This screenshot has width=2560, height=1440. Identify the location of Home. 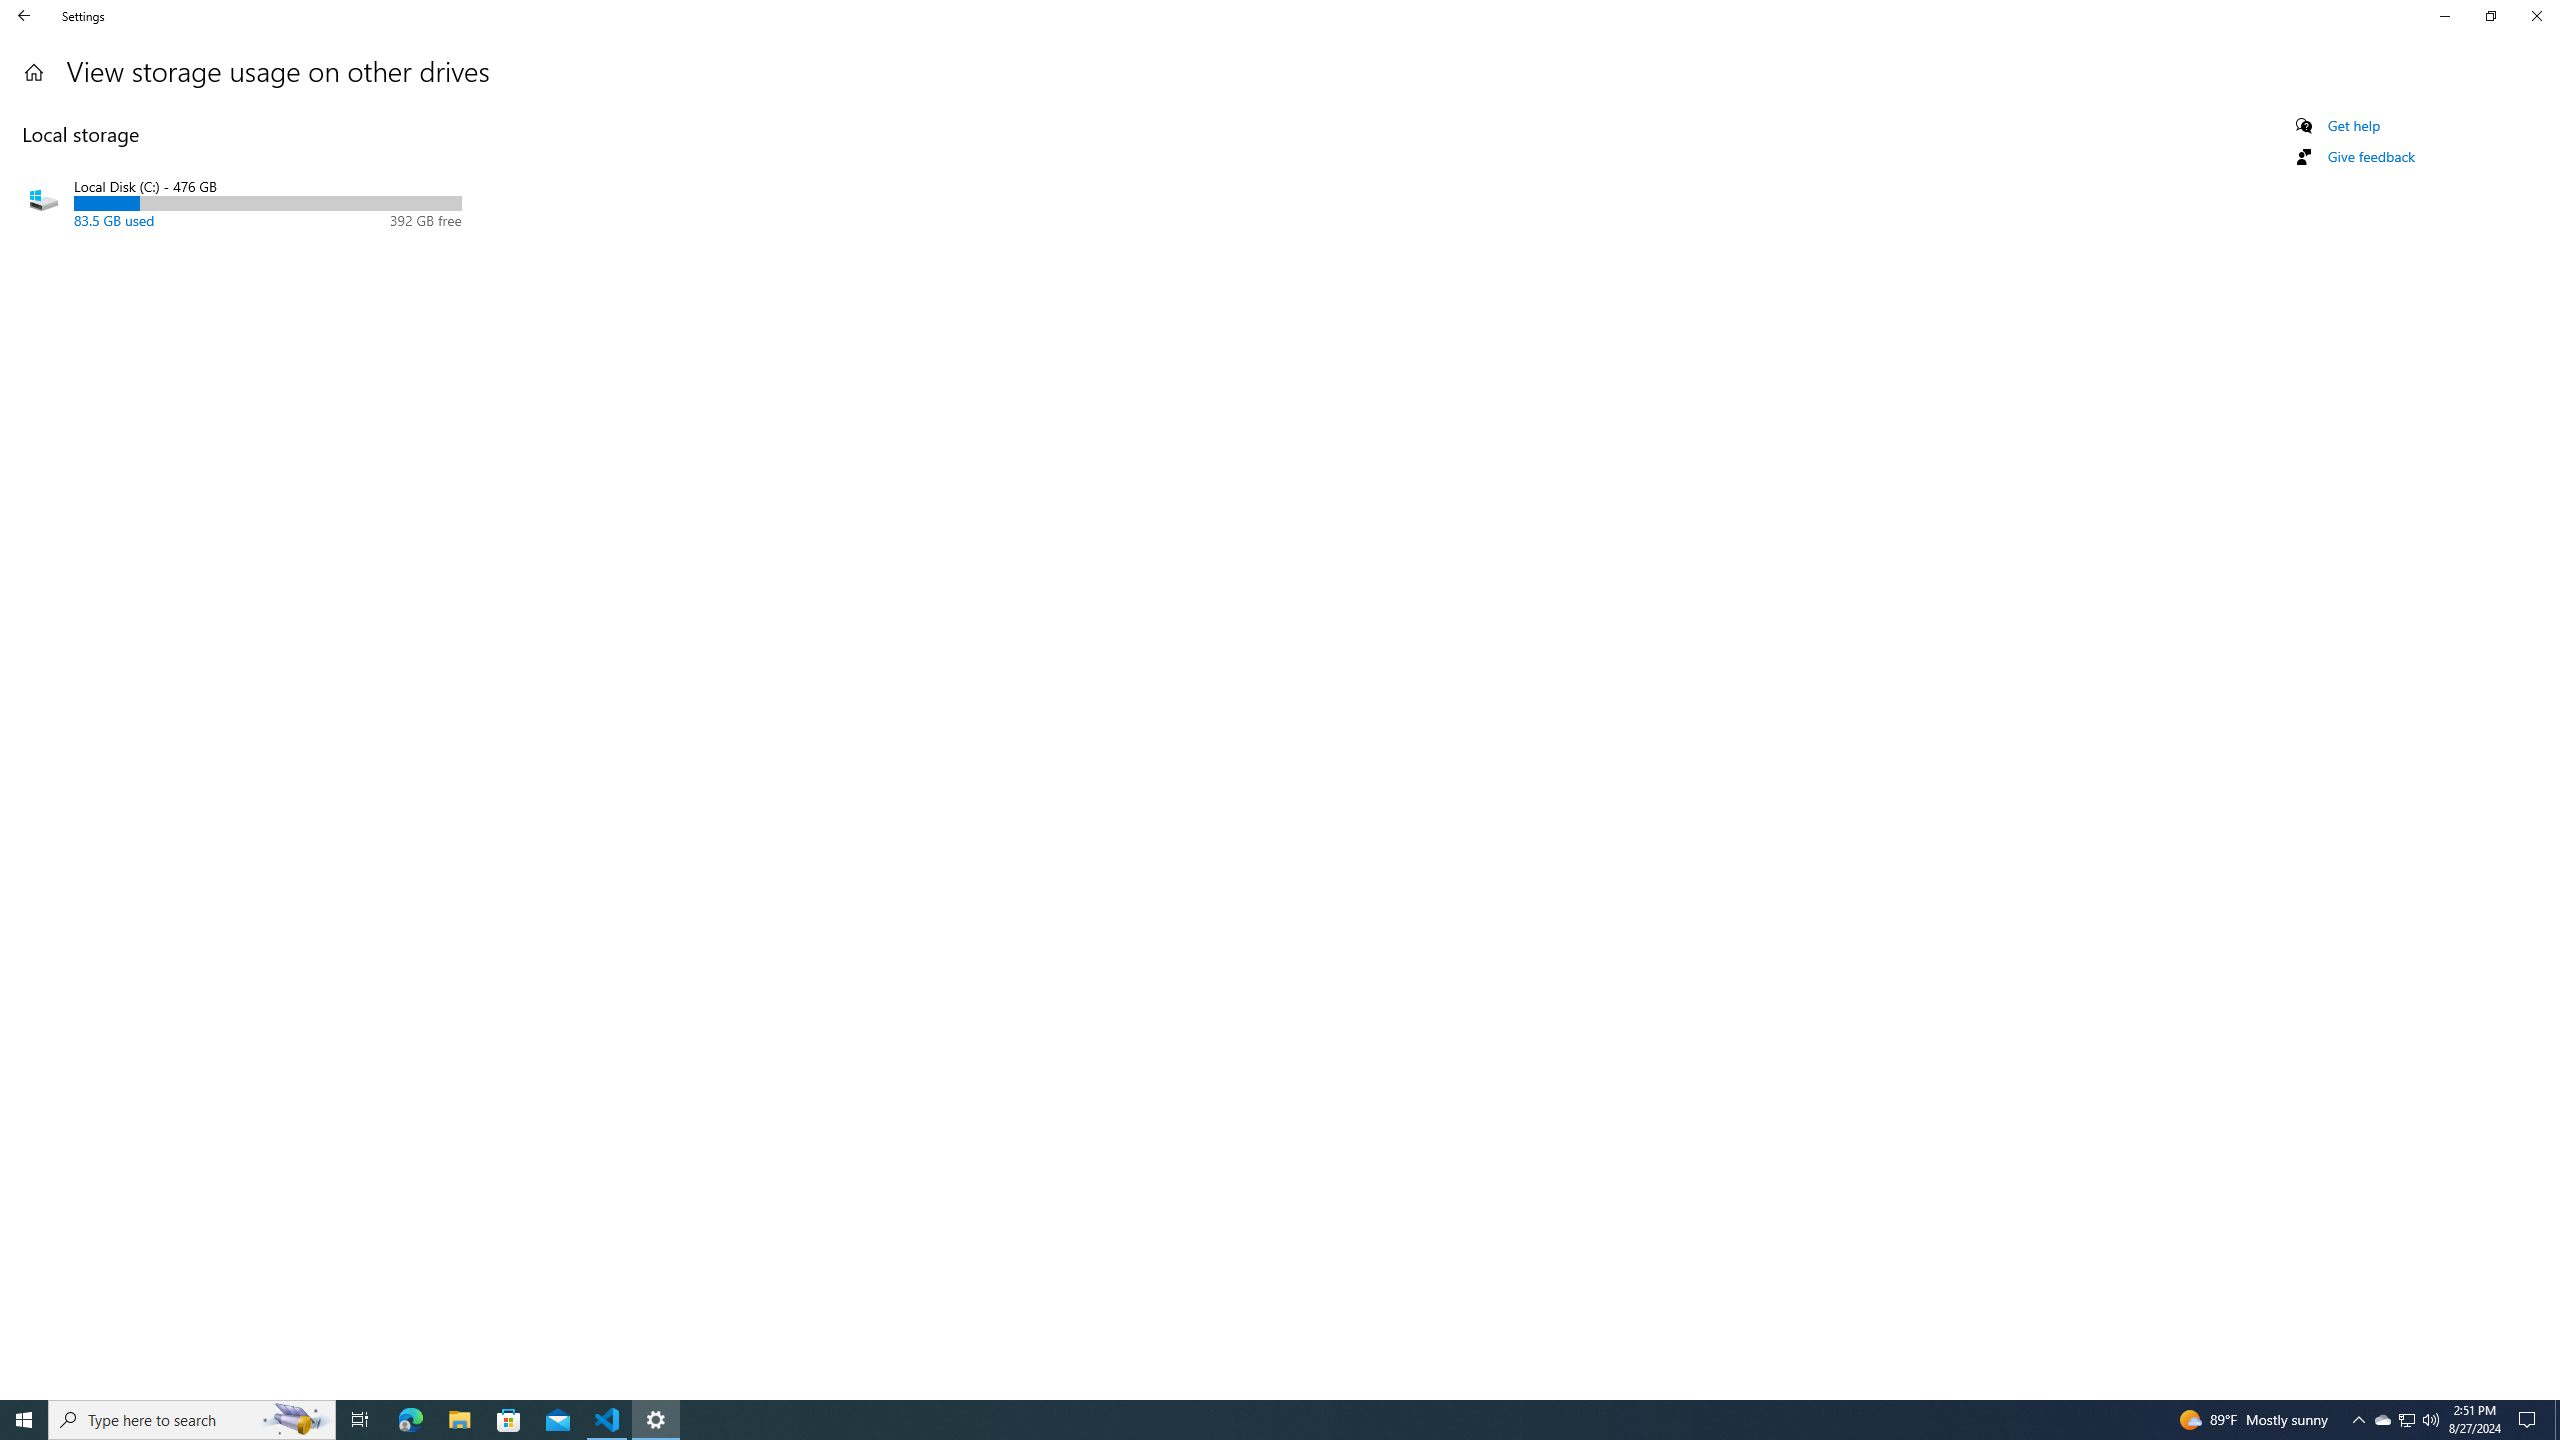
(509, 1420).